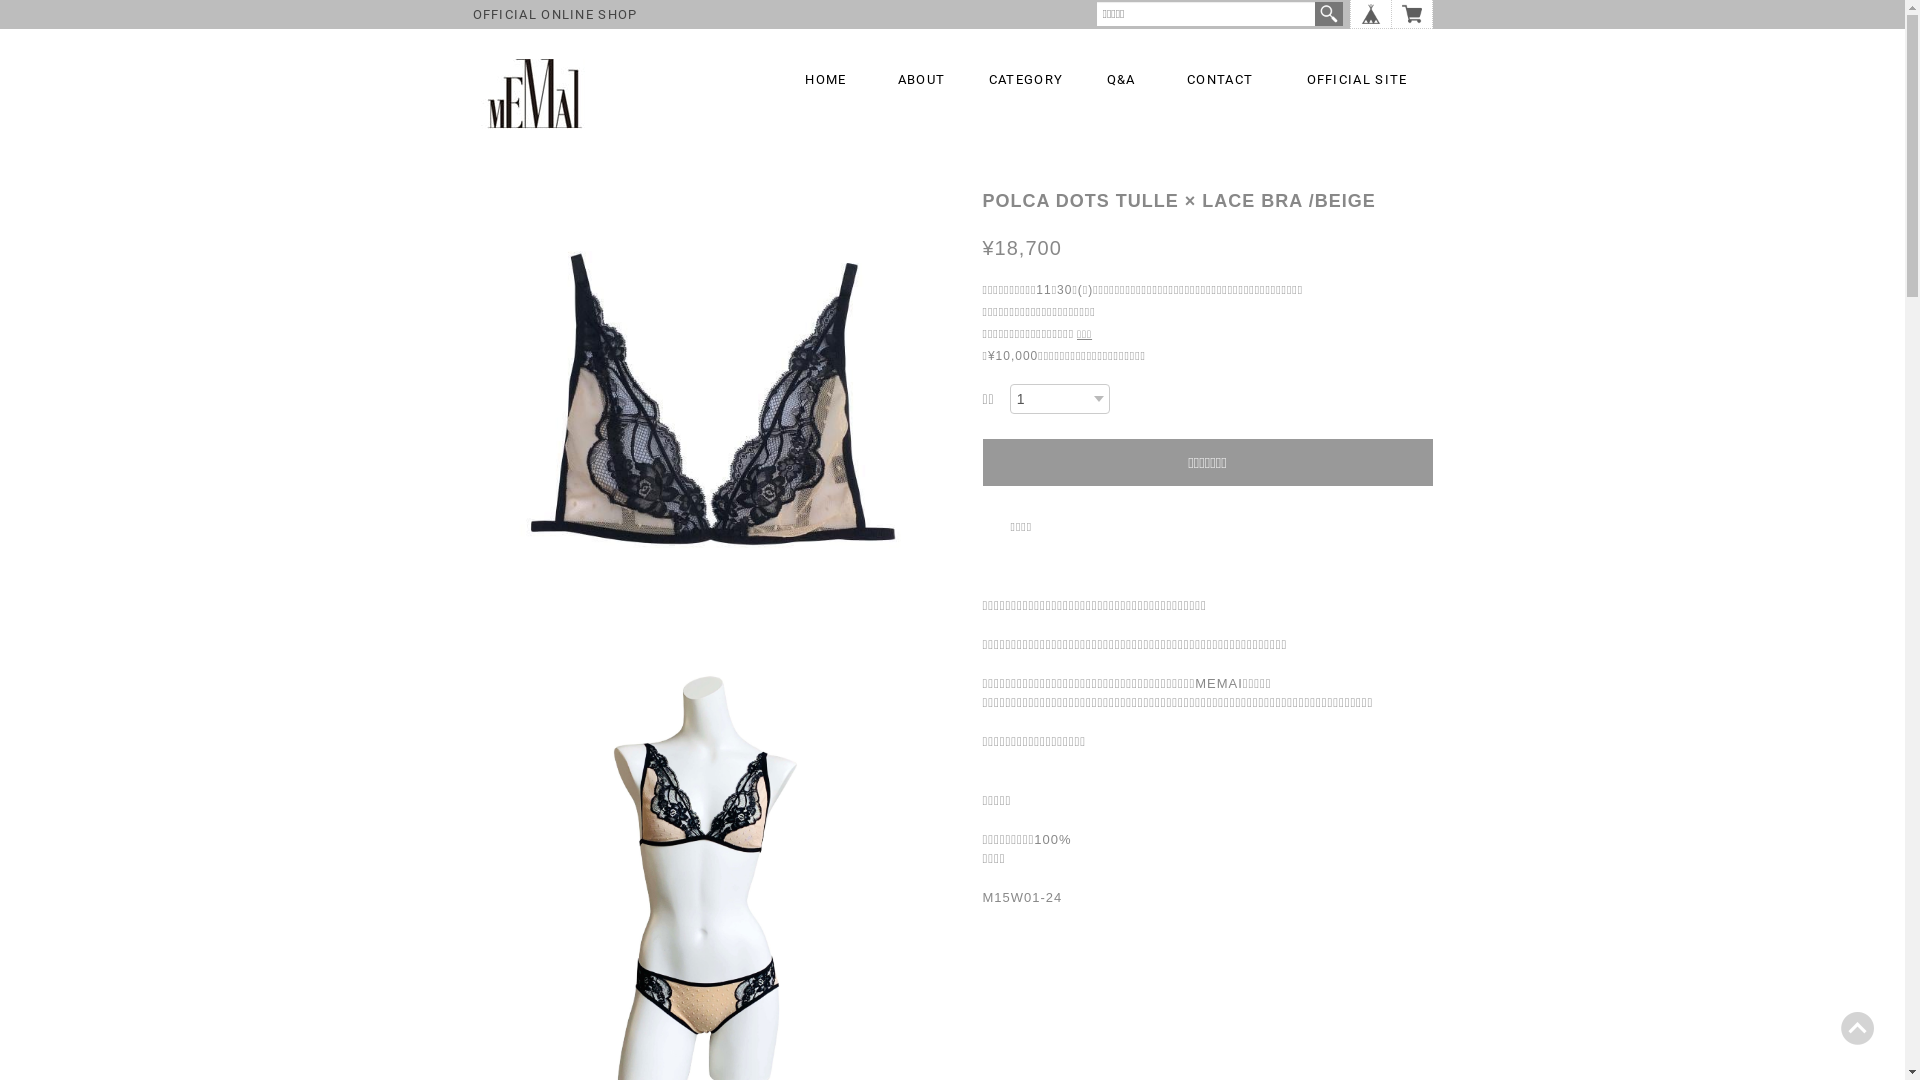 This screenshot has width=1920, height=1080. Describe the element at coordinates (826, 83) in the screenshot. I see `HOME` at that location.